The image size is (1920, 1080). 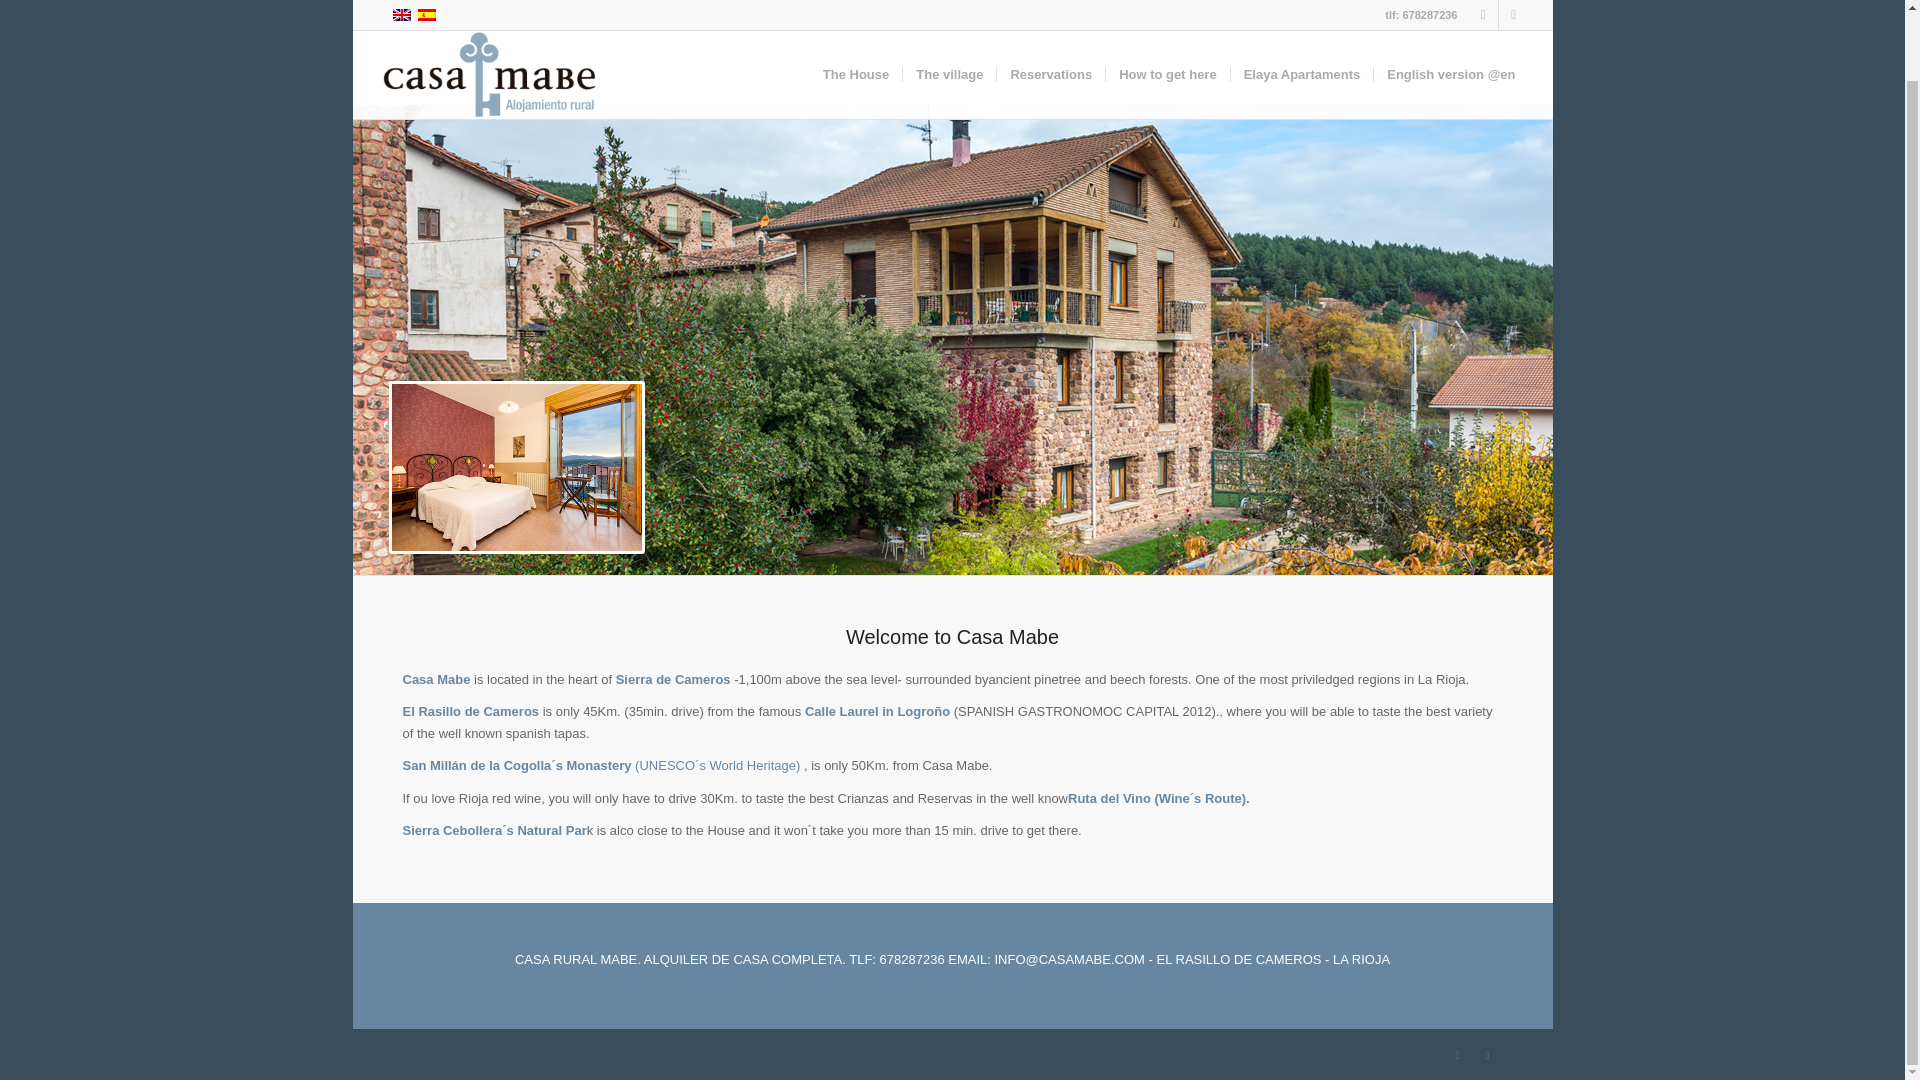 I want to click on The village, so click(x=949, y=23).